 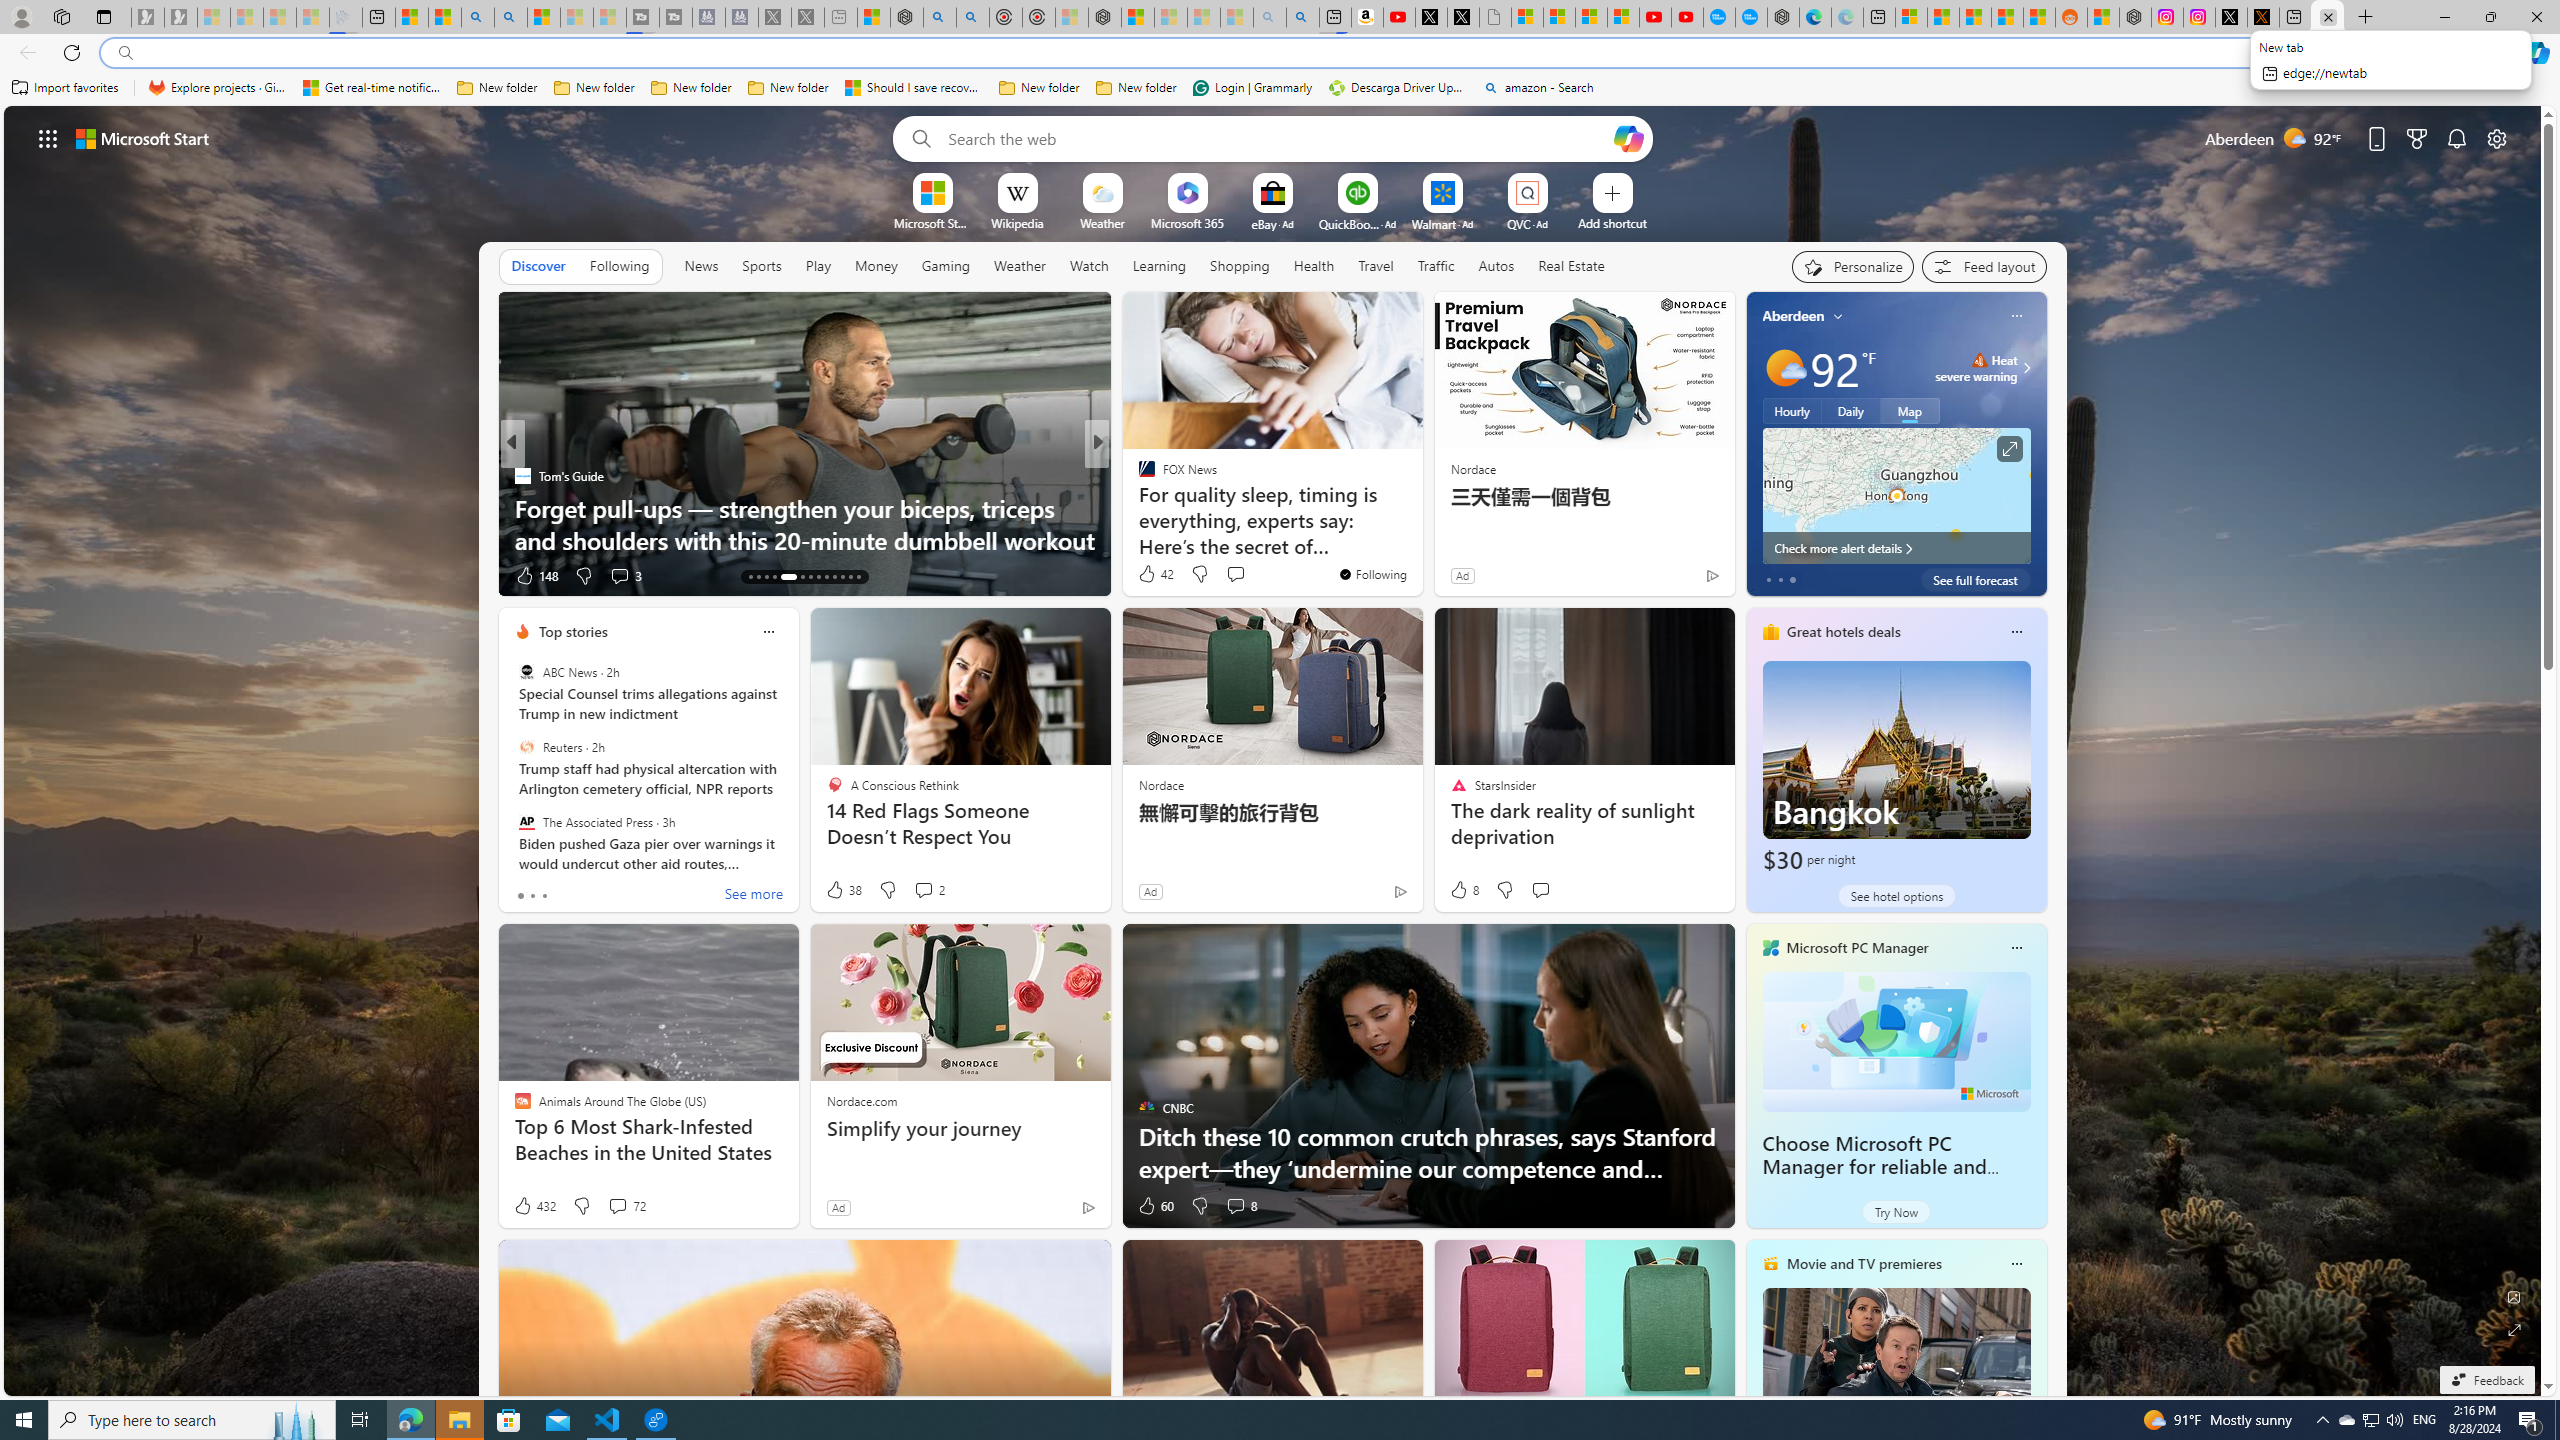 What do you see at coordinates (2016, 1263) in the screenshot?
I see `Class: icon-img` at bounding box center [2016, 1263].